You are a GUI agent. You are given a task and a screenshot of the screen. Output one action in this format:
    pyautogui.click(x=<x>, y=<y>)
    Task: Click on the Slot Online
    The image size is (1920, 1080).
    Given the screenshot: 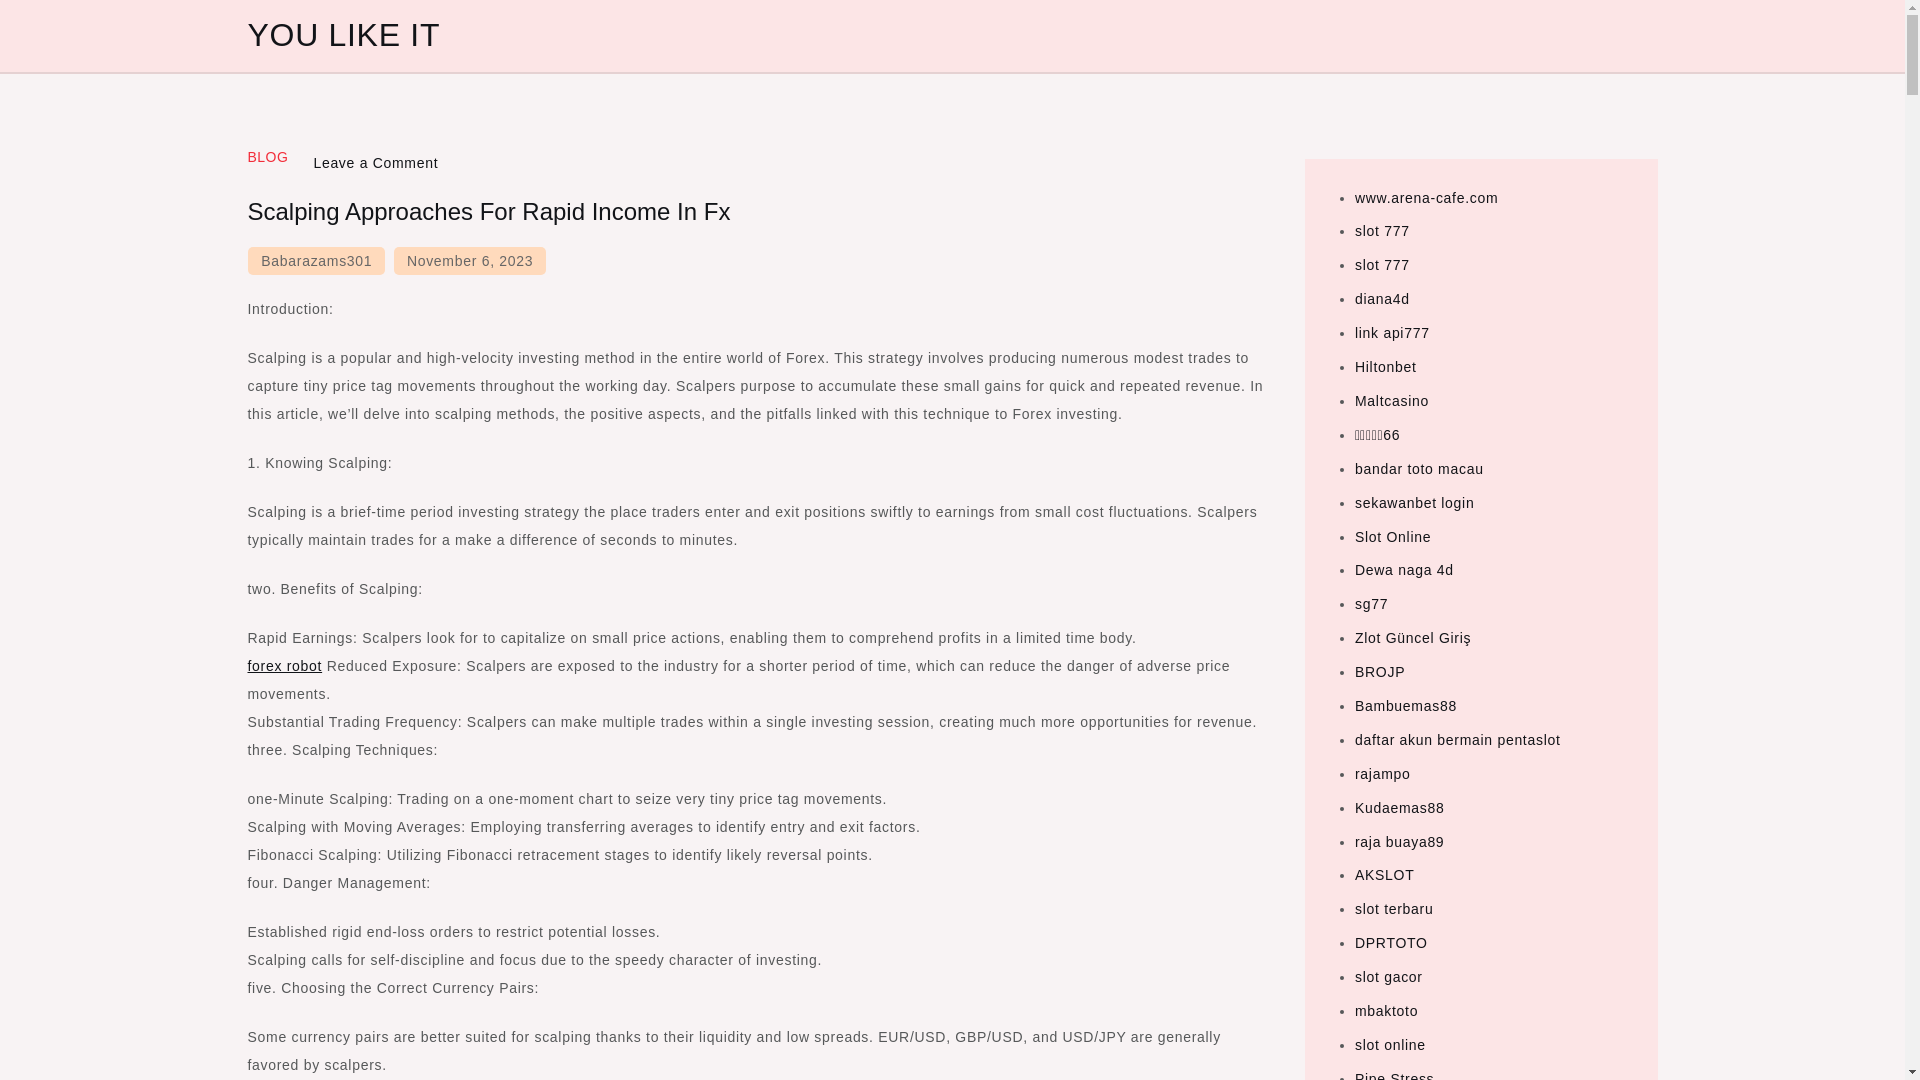 What is the action you would take?
    pyautogui.click(x=1392, y=536)
    